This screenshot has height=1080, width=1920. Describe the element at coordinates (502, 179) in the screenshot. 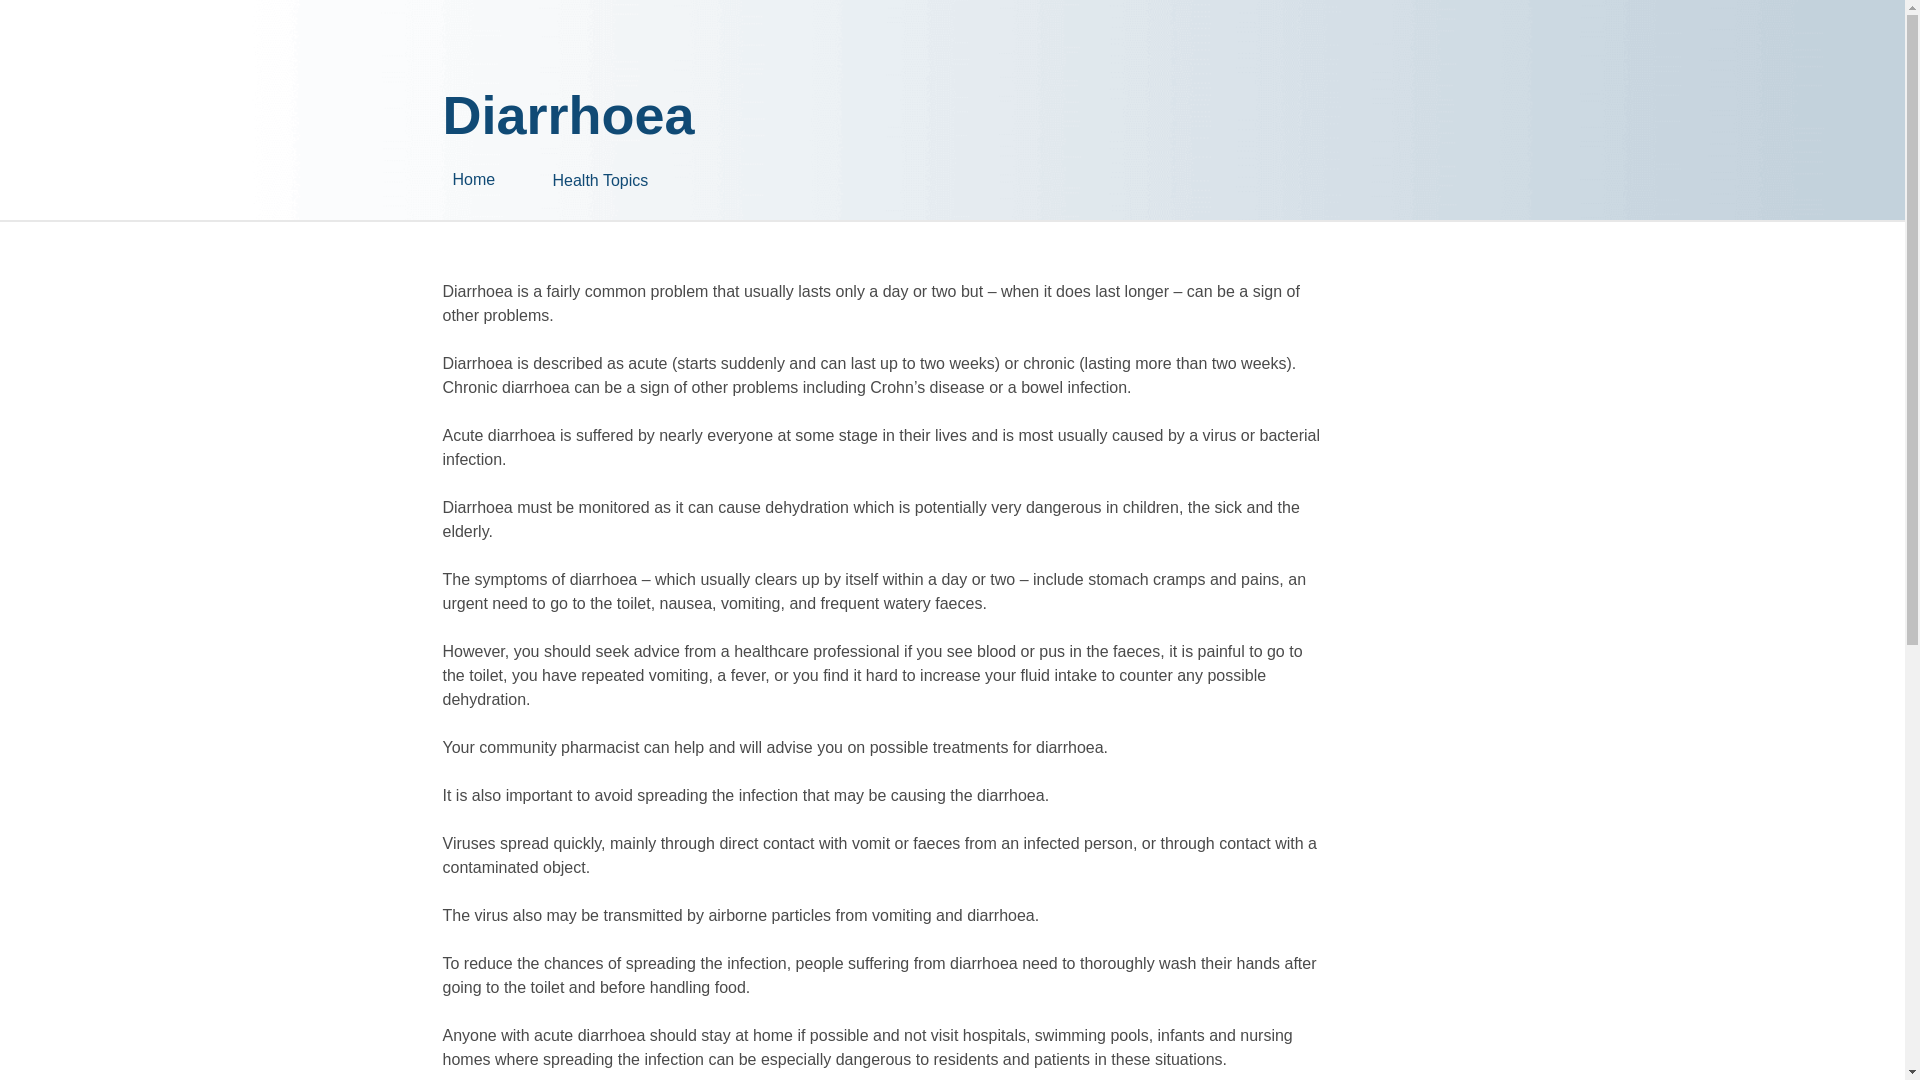

I see `Home` at that location.